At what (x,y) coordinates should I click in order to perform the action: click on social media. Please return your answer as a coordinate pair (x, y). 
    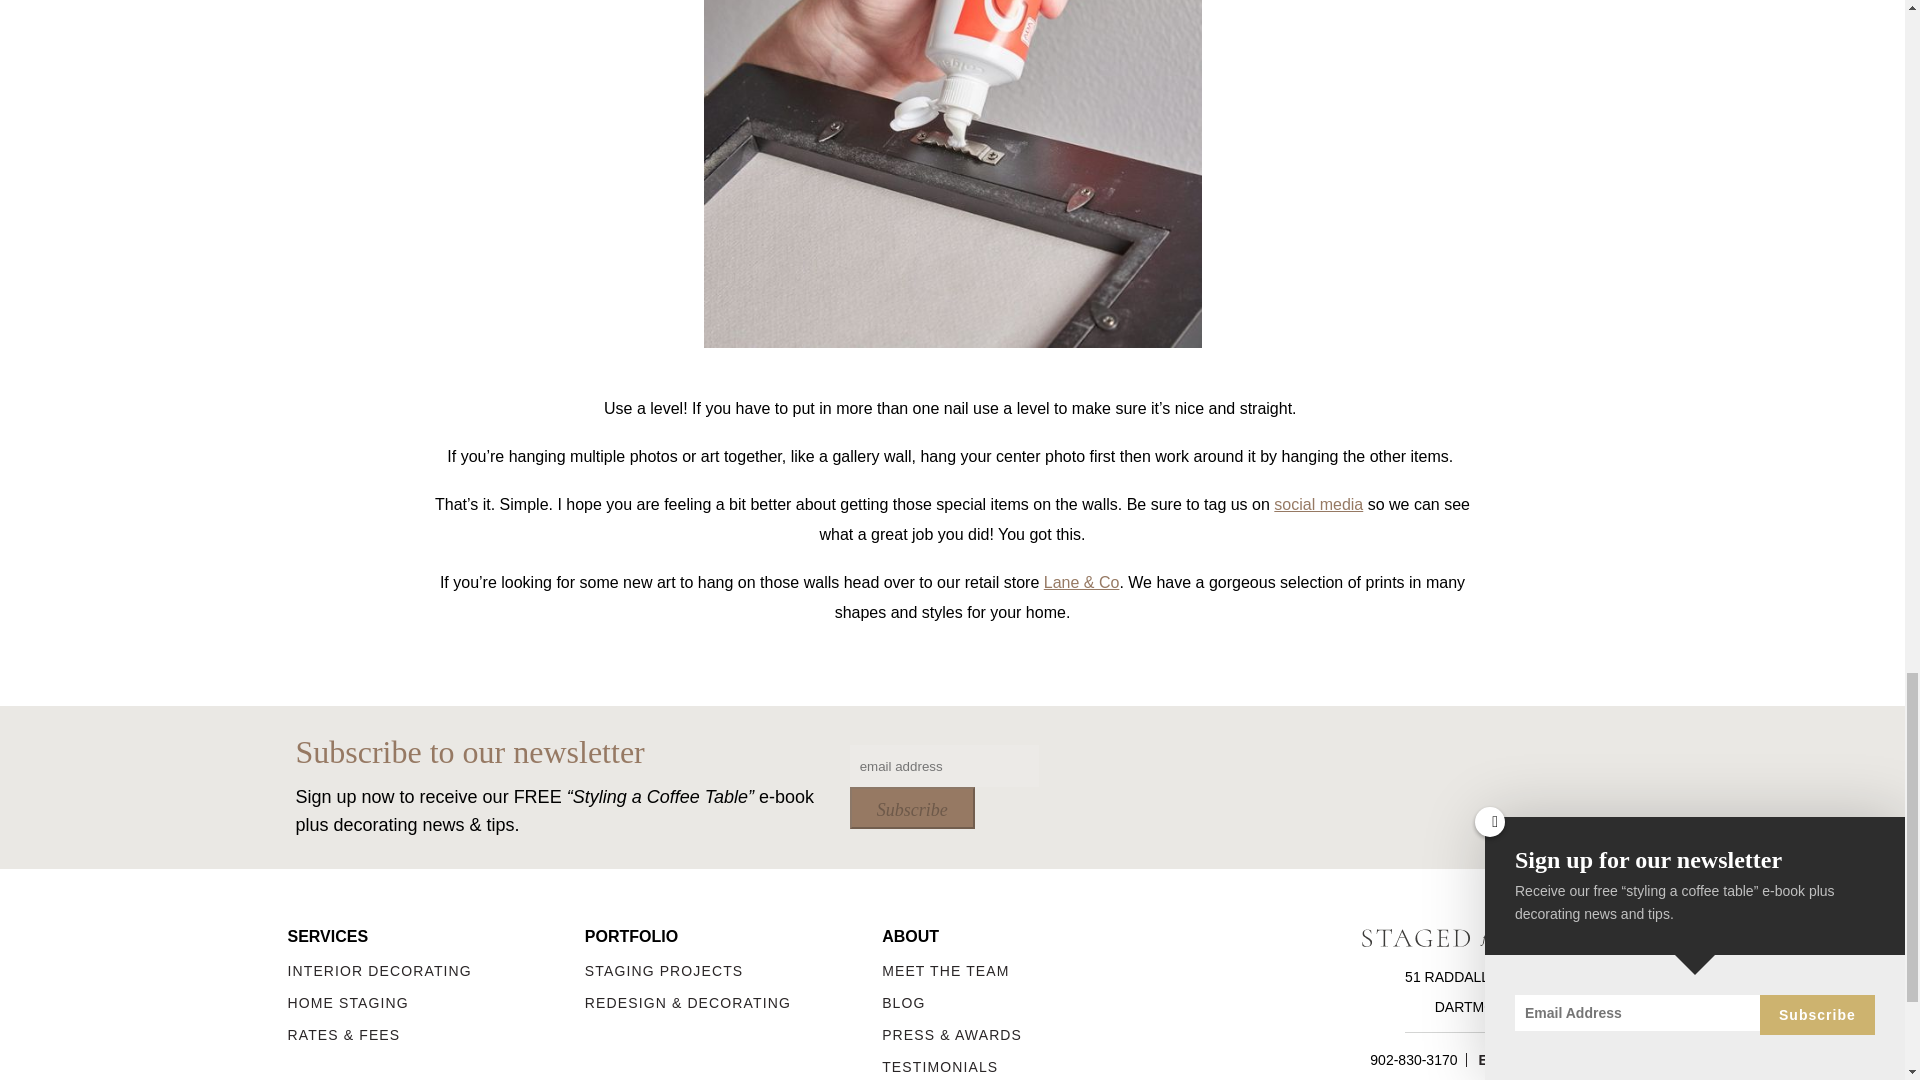
    Looking at the image, I should click on (1318, 504).